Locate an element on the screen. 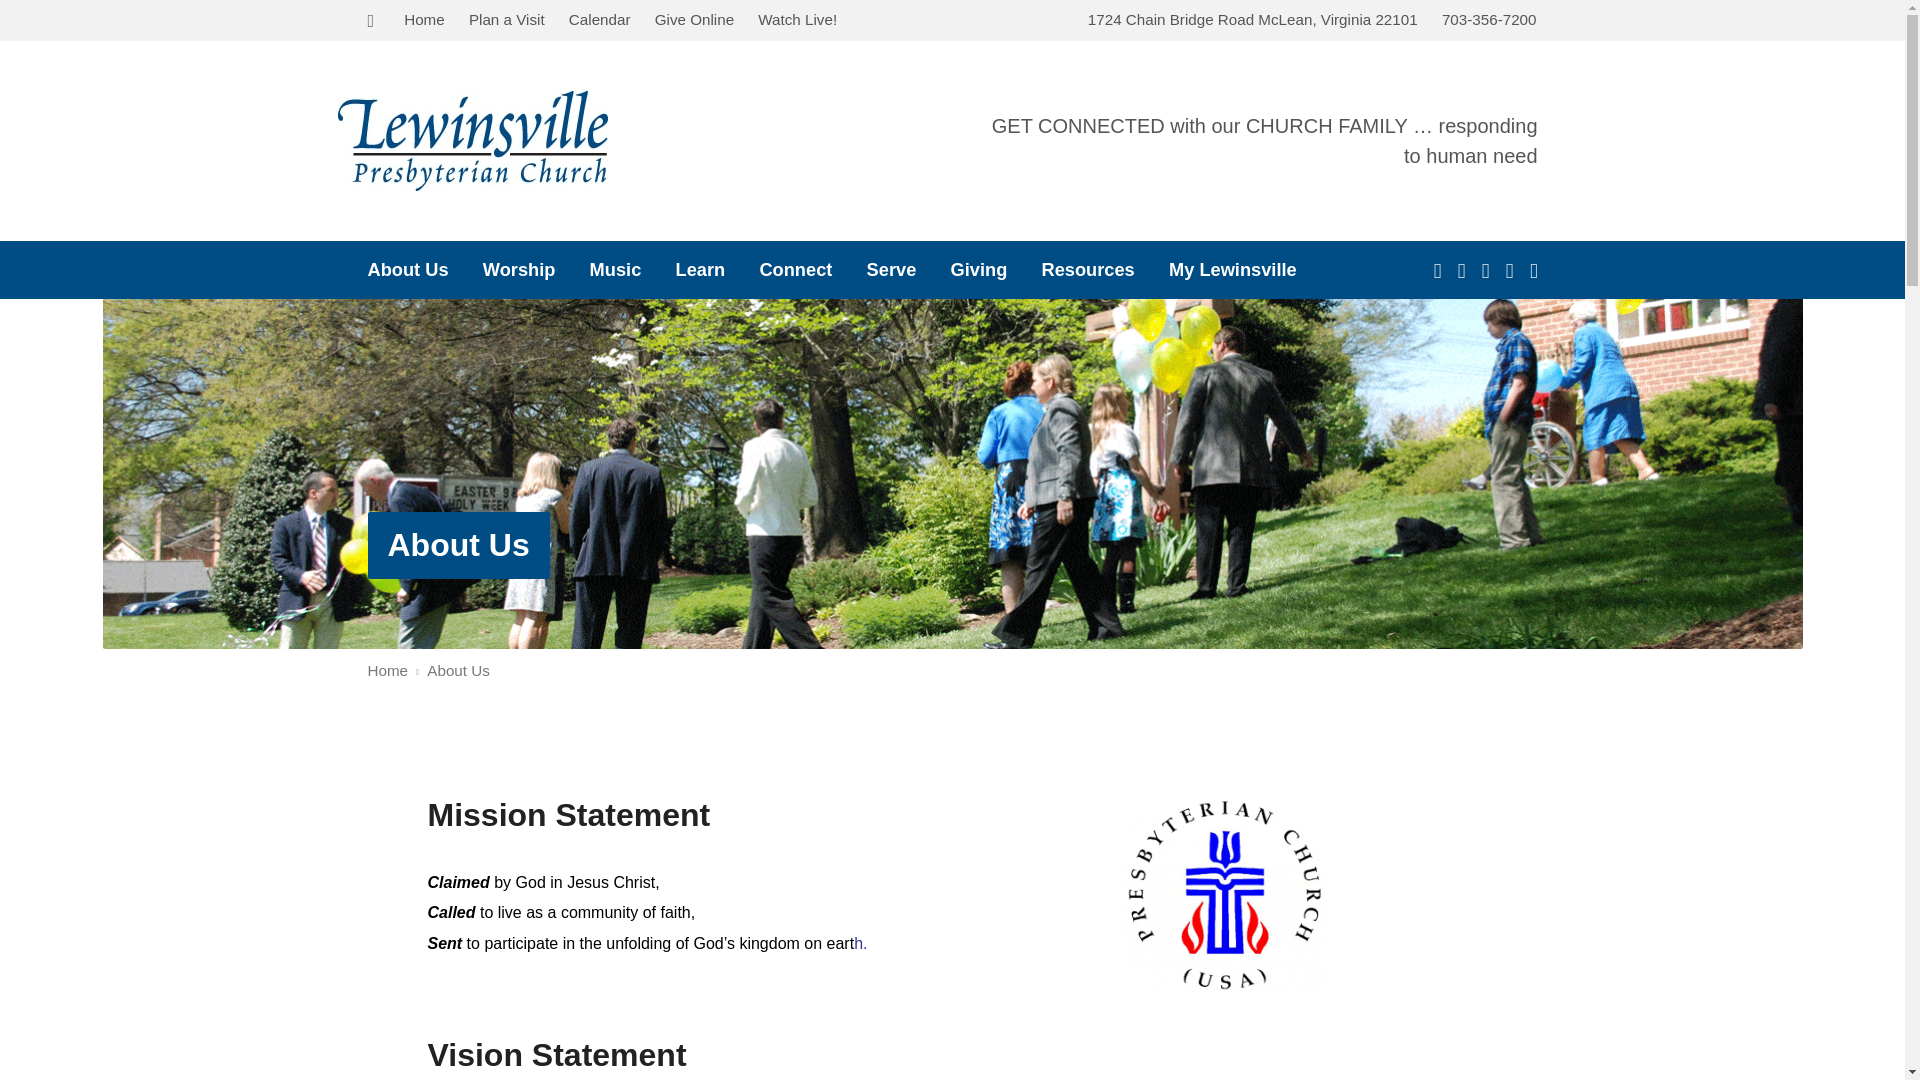 This screenshot has width=1920, height=1080. 703-356-7200 is located at coordinates (1489, 19).